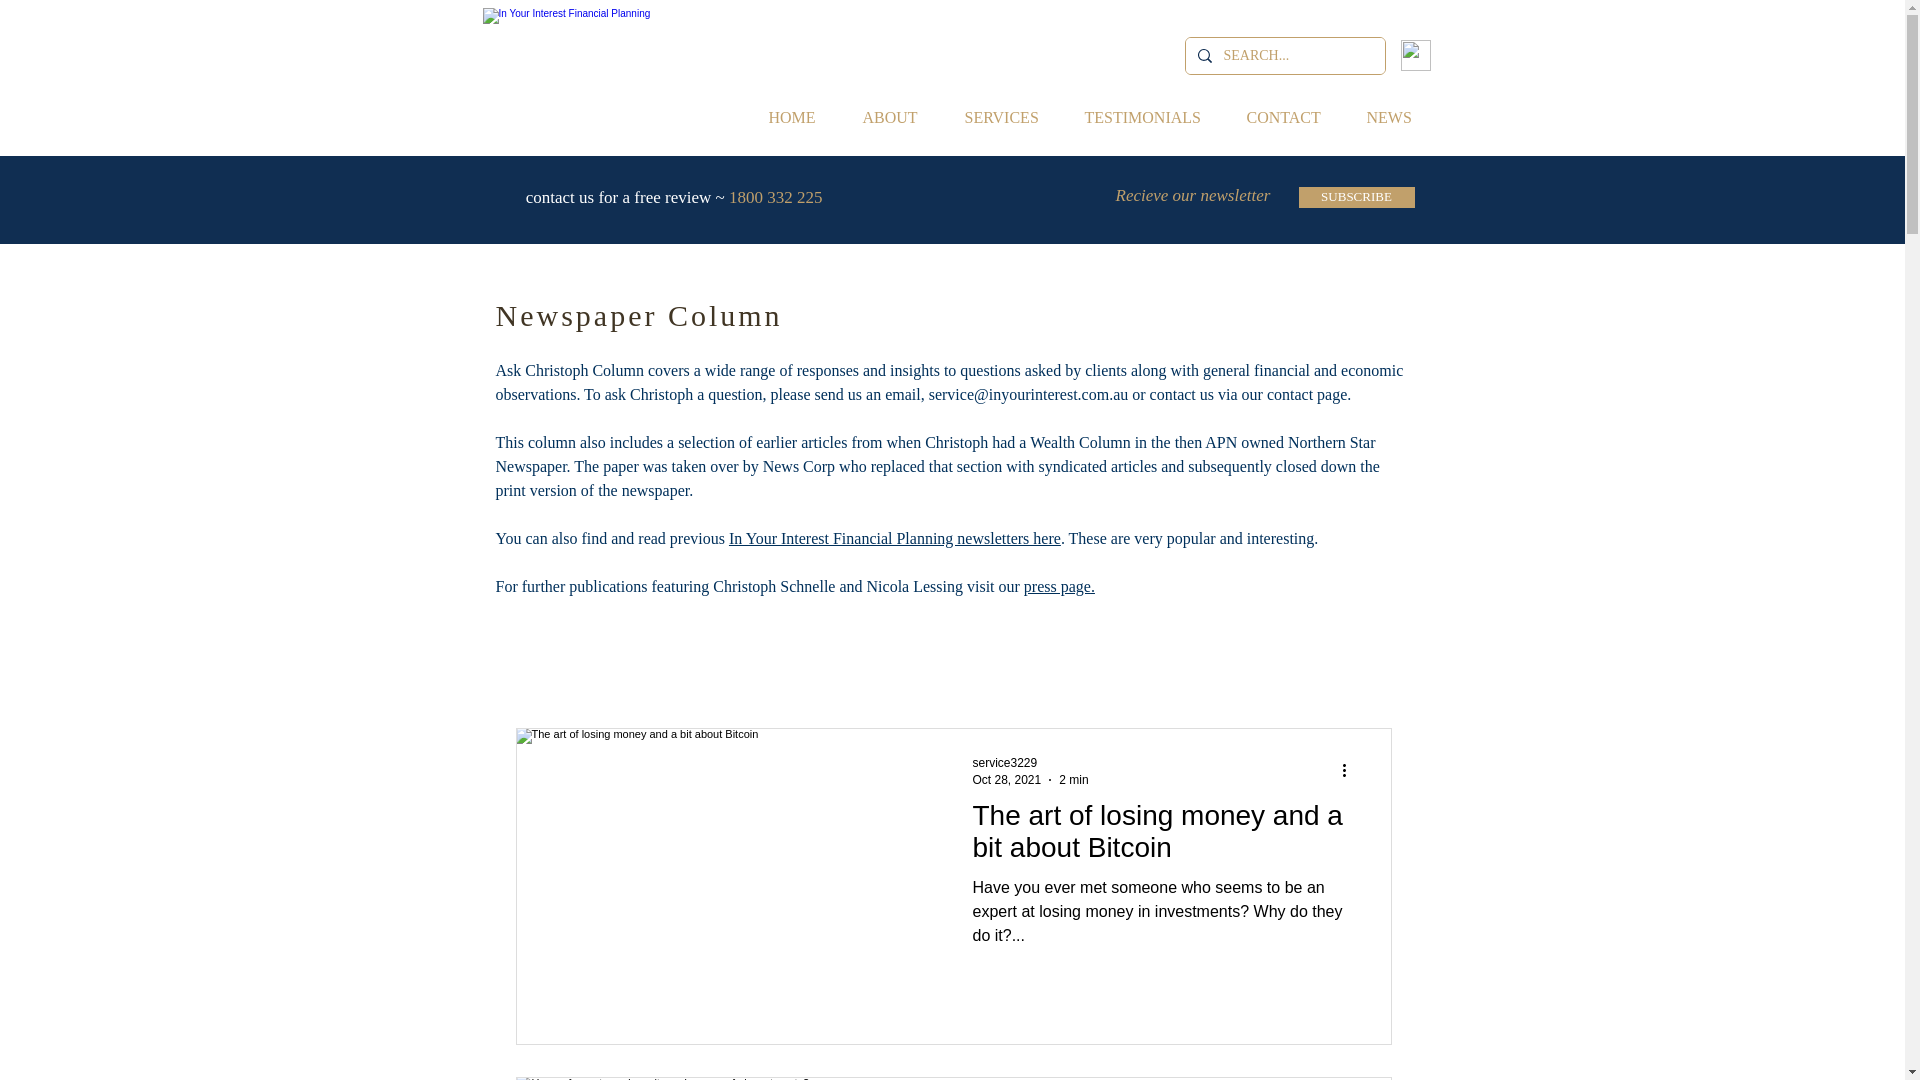 Image resolution: width=1920 pixels, height=1080 pixels. What do you see at coordinates (1182, 394) in the screenshot?
I see `contact us` at bounding box center [1182, 394].